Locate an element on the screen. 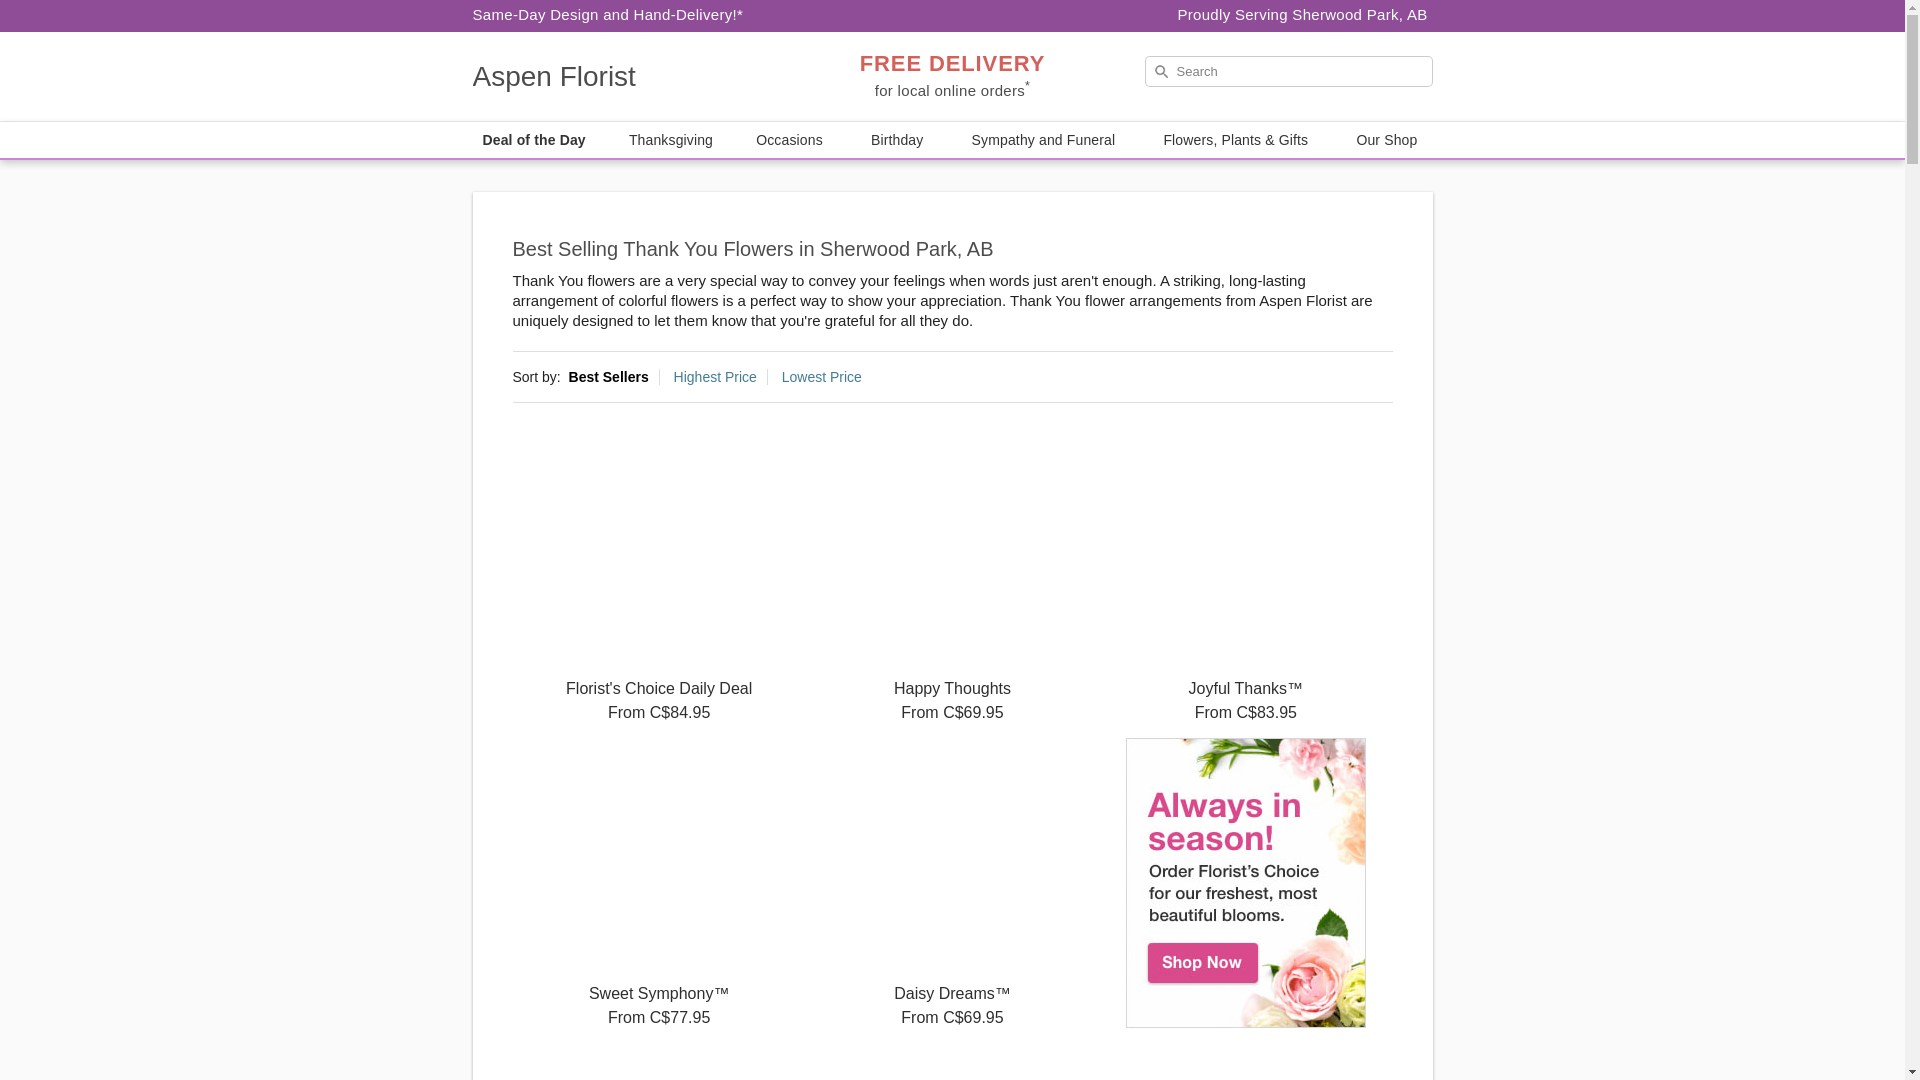 Image resolution: width=1920 pixels, height=1080 pixels. Flowers, Plants & Gifts is located at coordinates (1238, 140).